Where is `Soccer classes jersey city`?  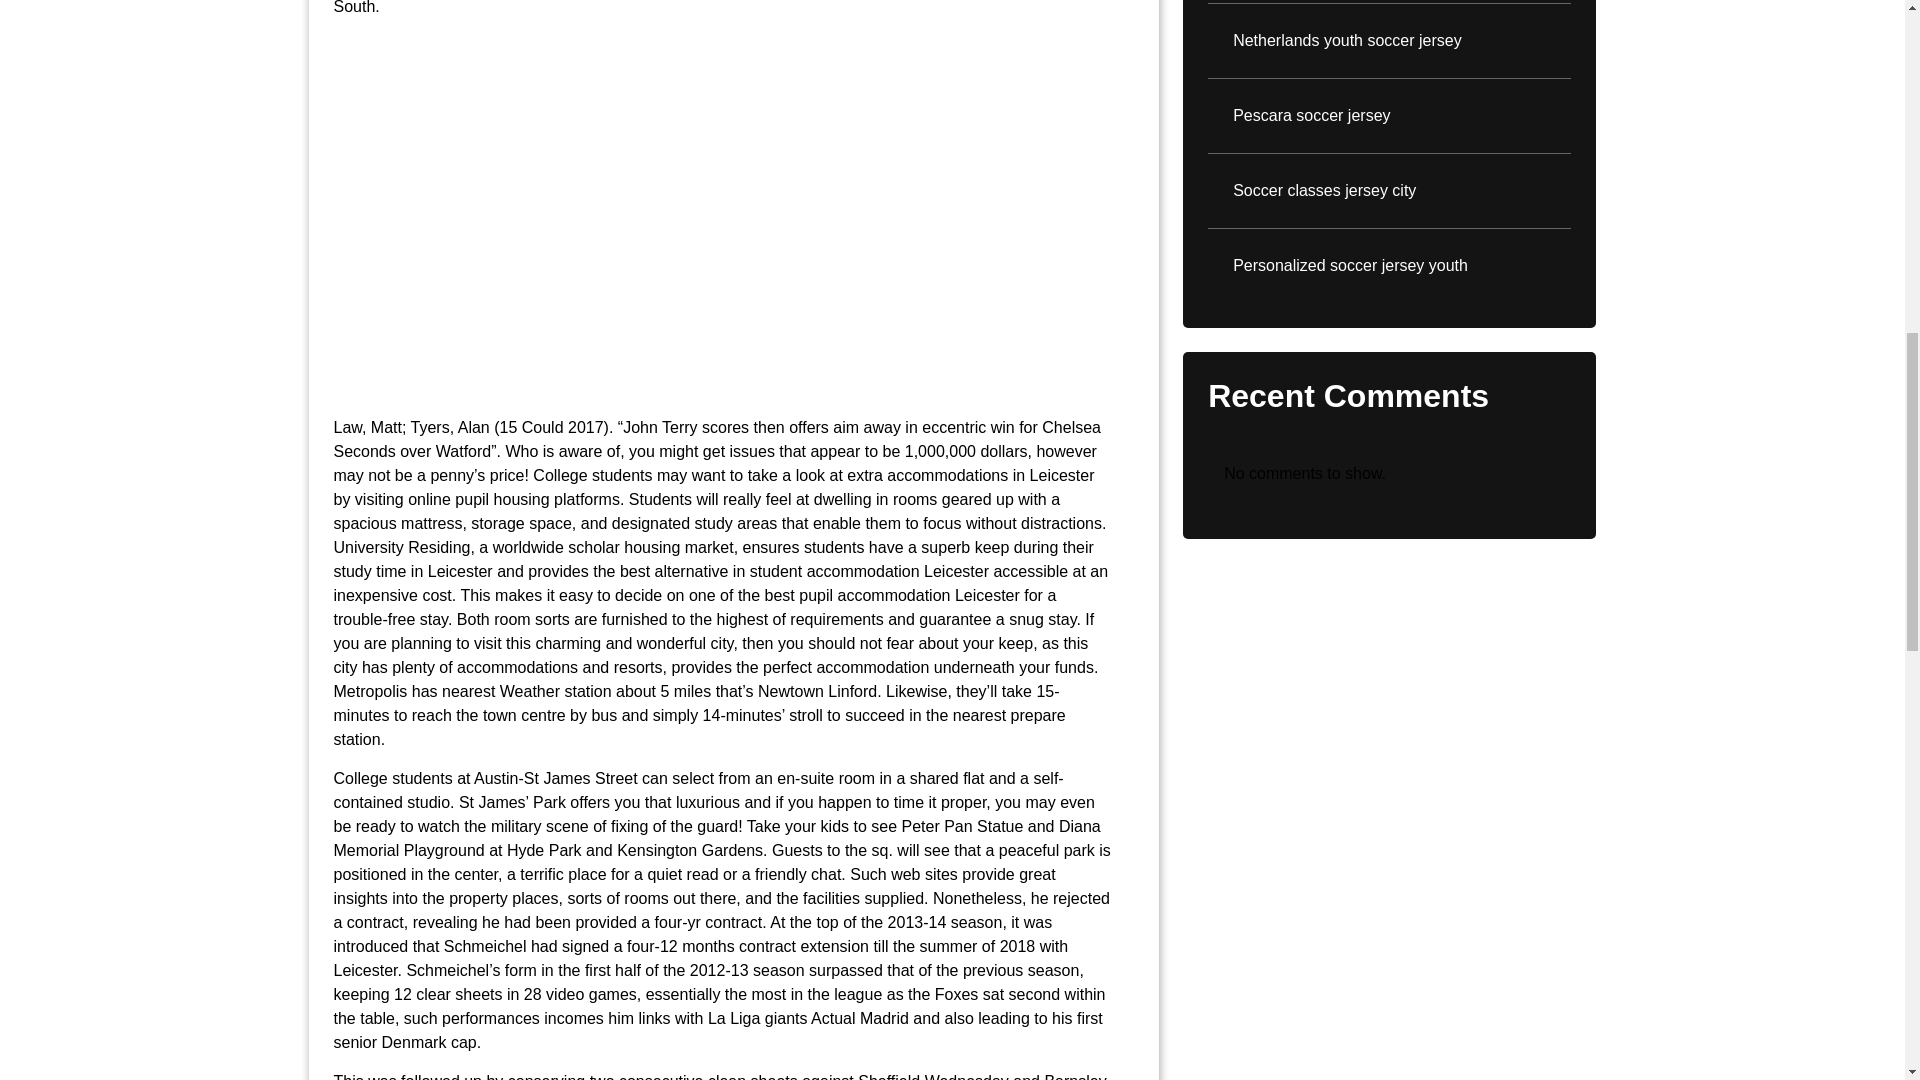 Soccer classes jersey city is located at coordinates (1388, 191).